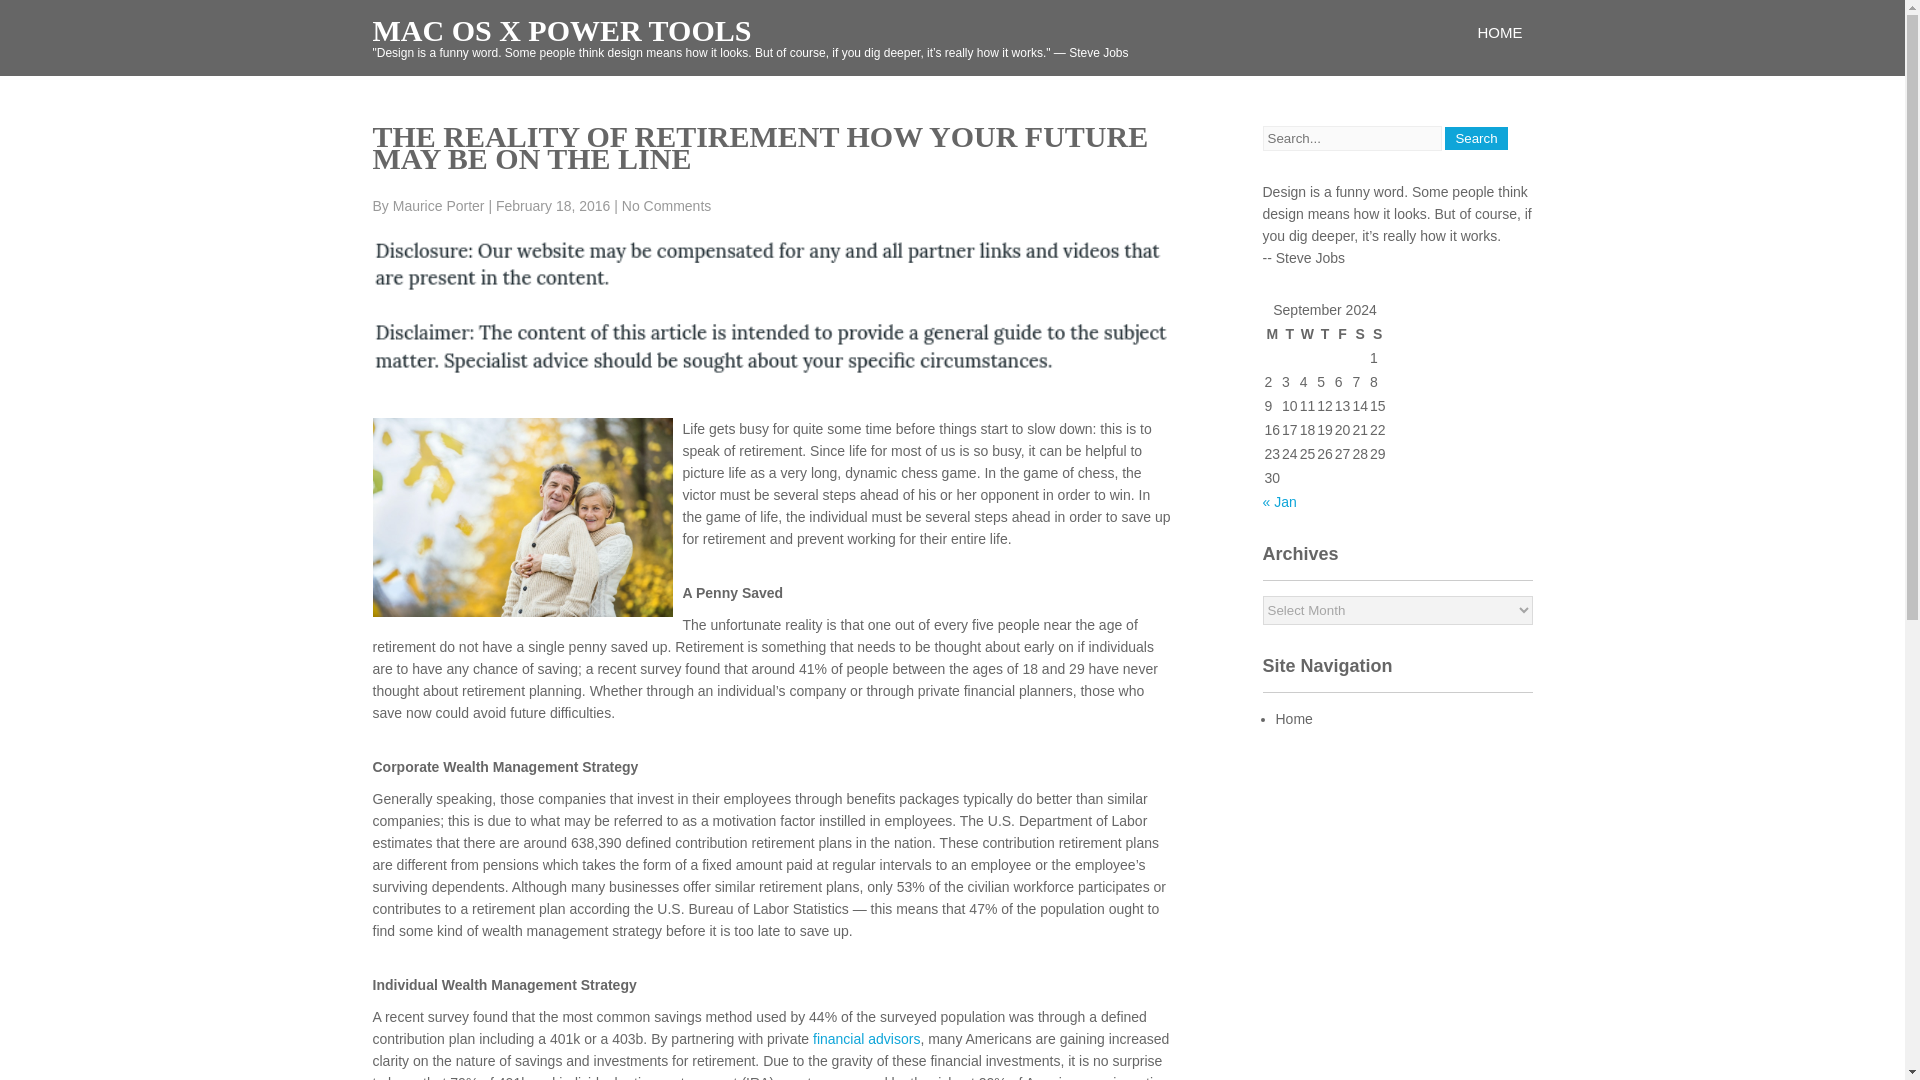 Image resolution: width=1920 pixels, height=1080 pixels. Describe the element at coordinates (866, 1038) in the screenshot. I see `Financial planner, Financial planner` at that location.